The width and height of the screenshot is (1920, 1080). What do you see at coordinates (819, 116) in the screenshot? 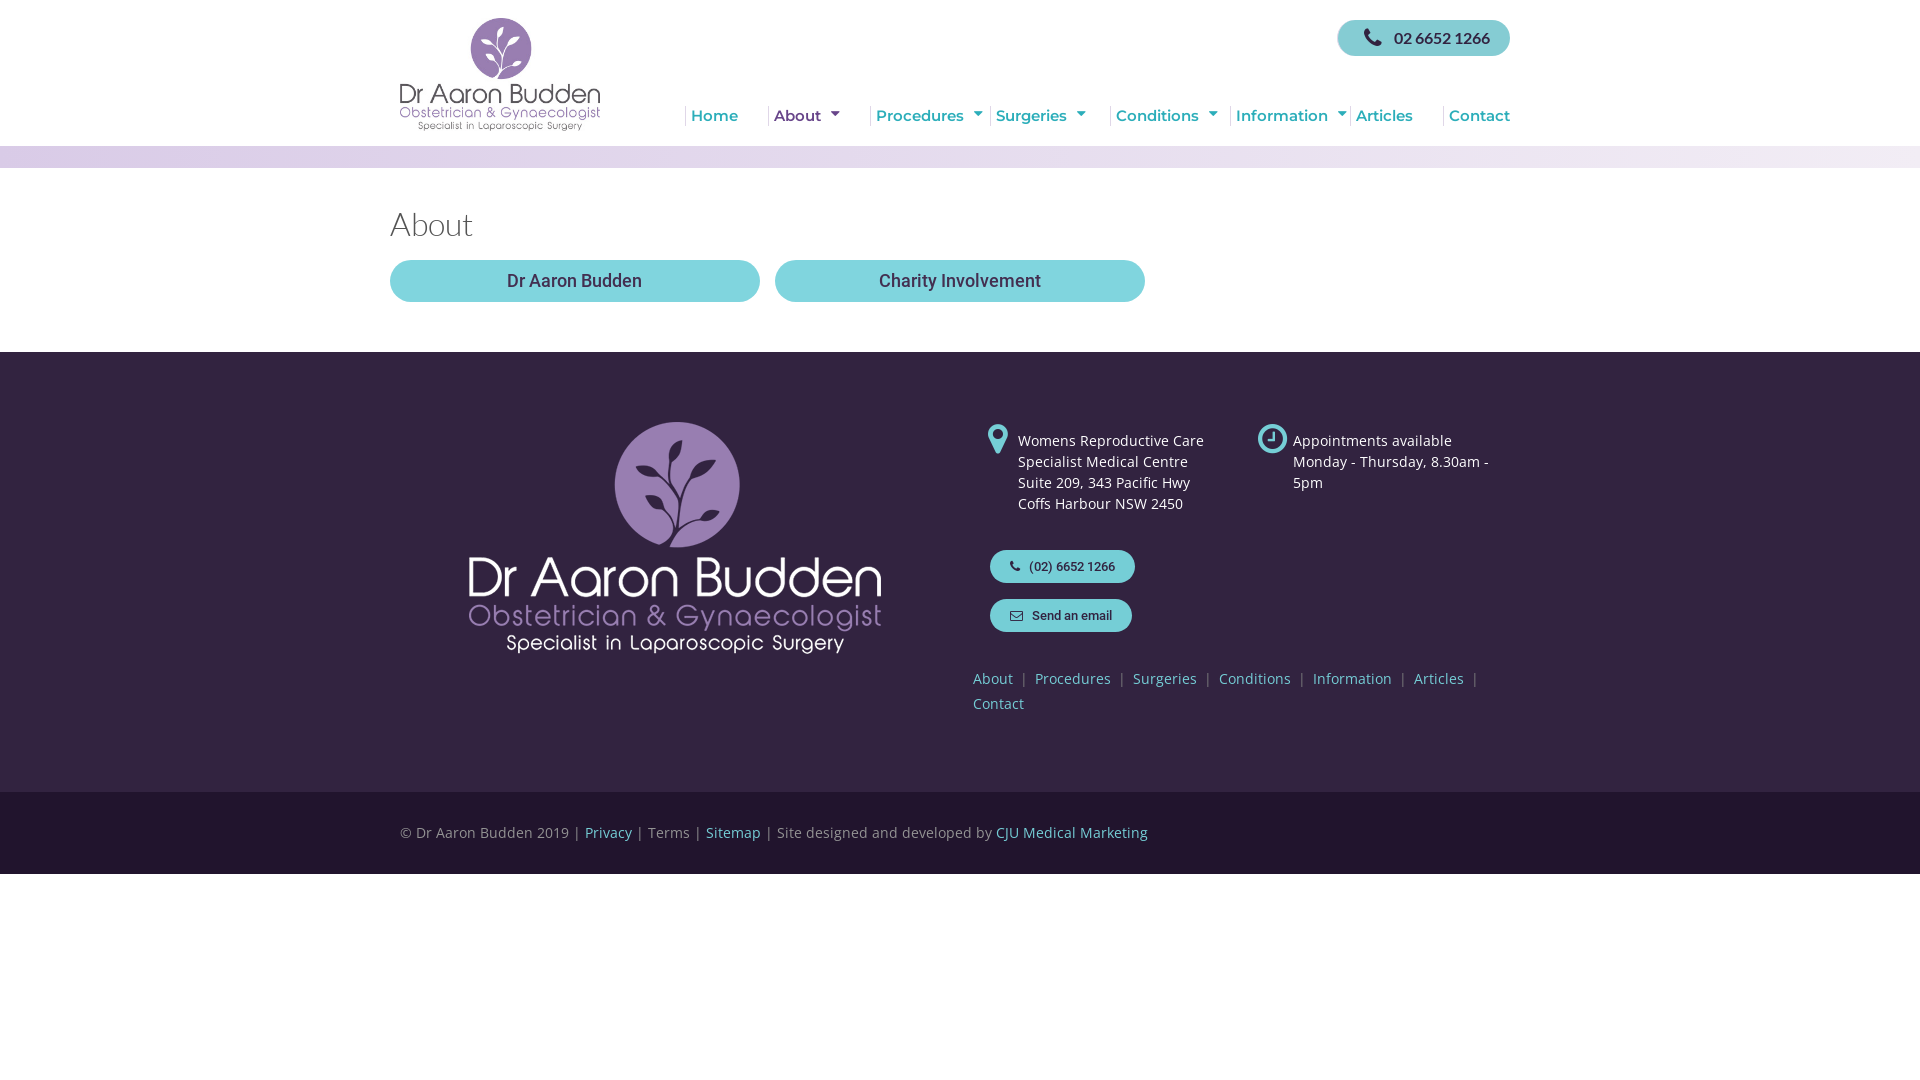
I see `About` at bounding box center [819, 116].